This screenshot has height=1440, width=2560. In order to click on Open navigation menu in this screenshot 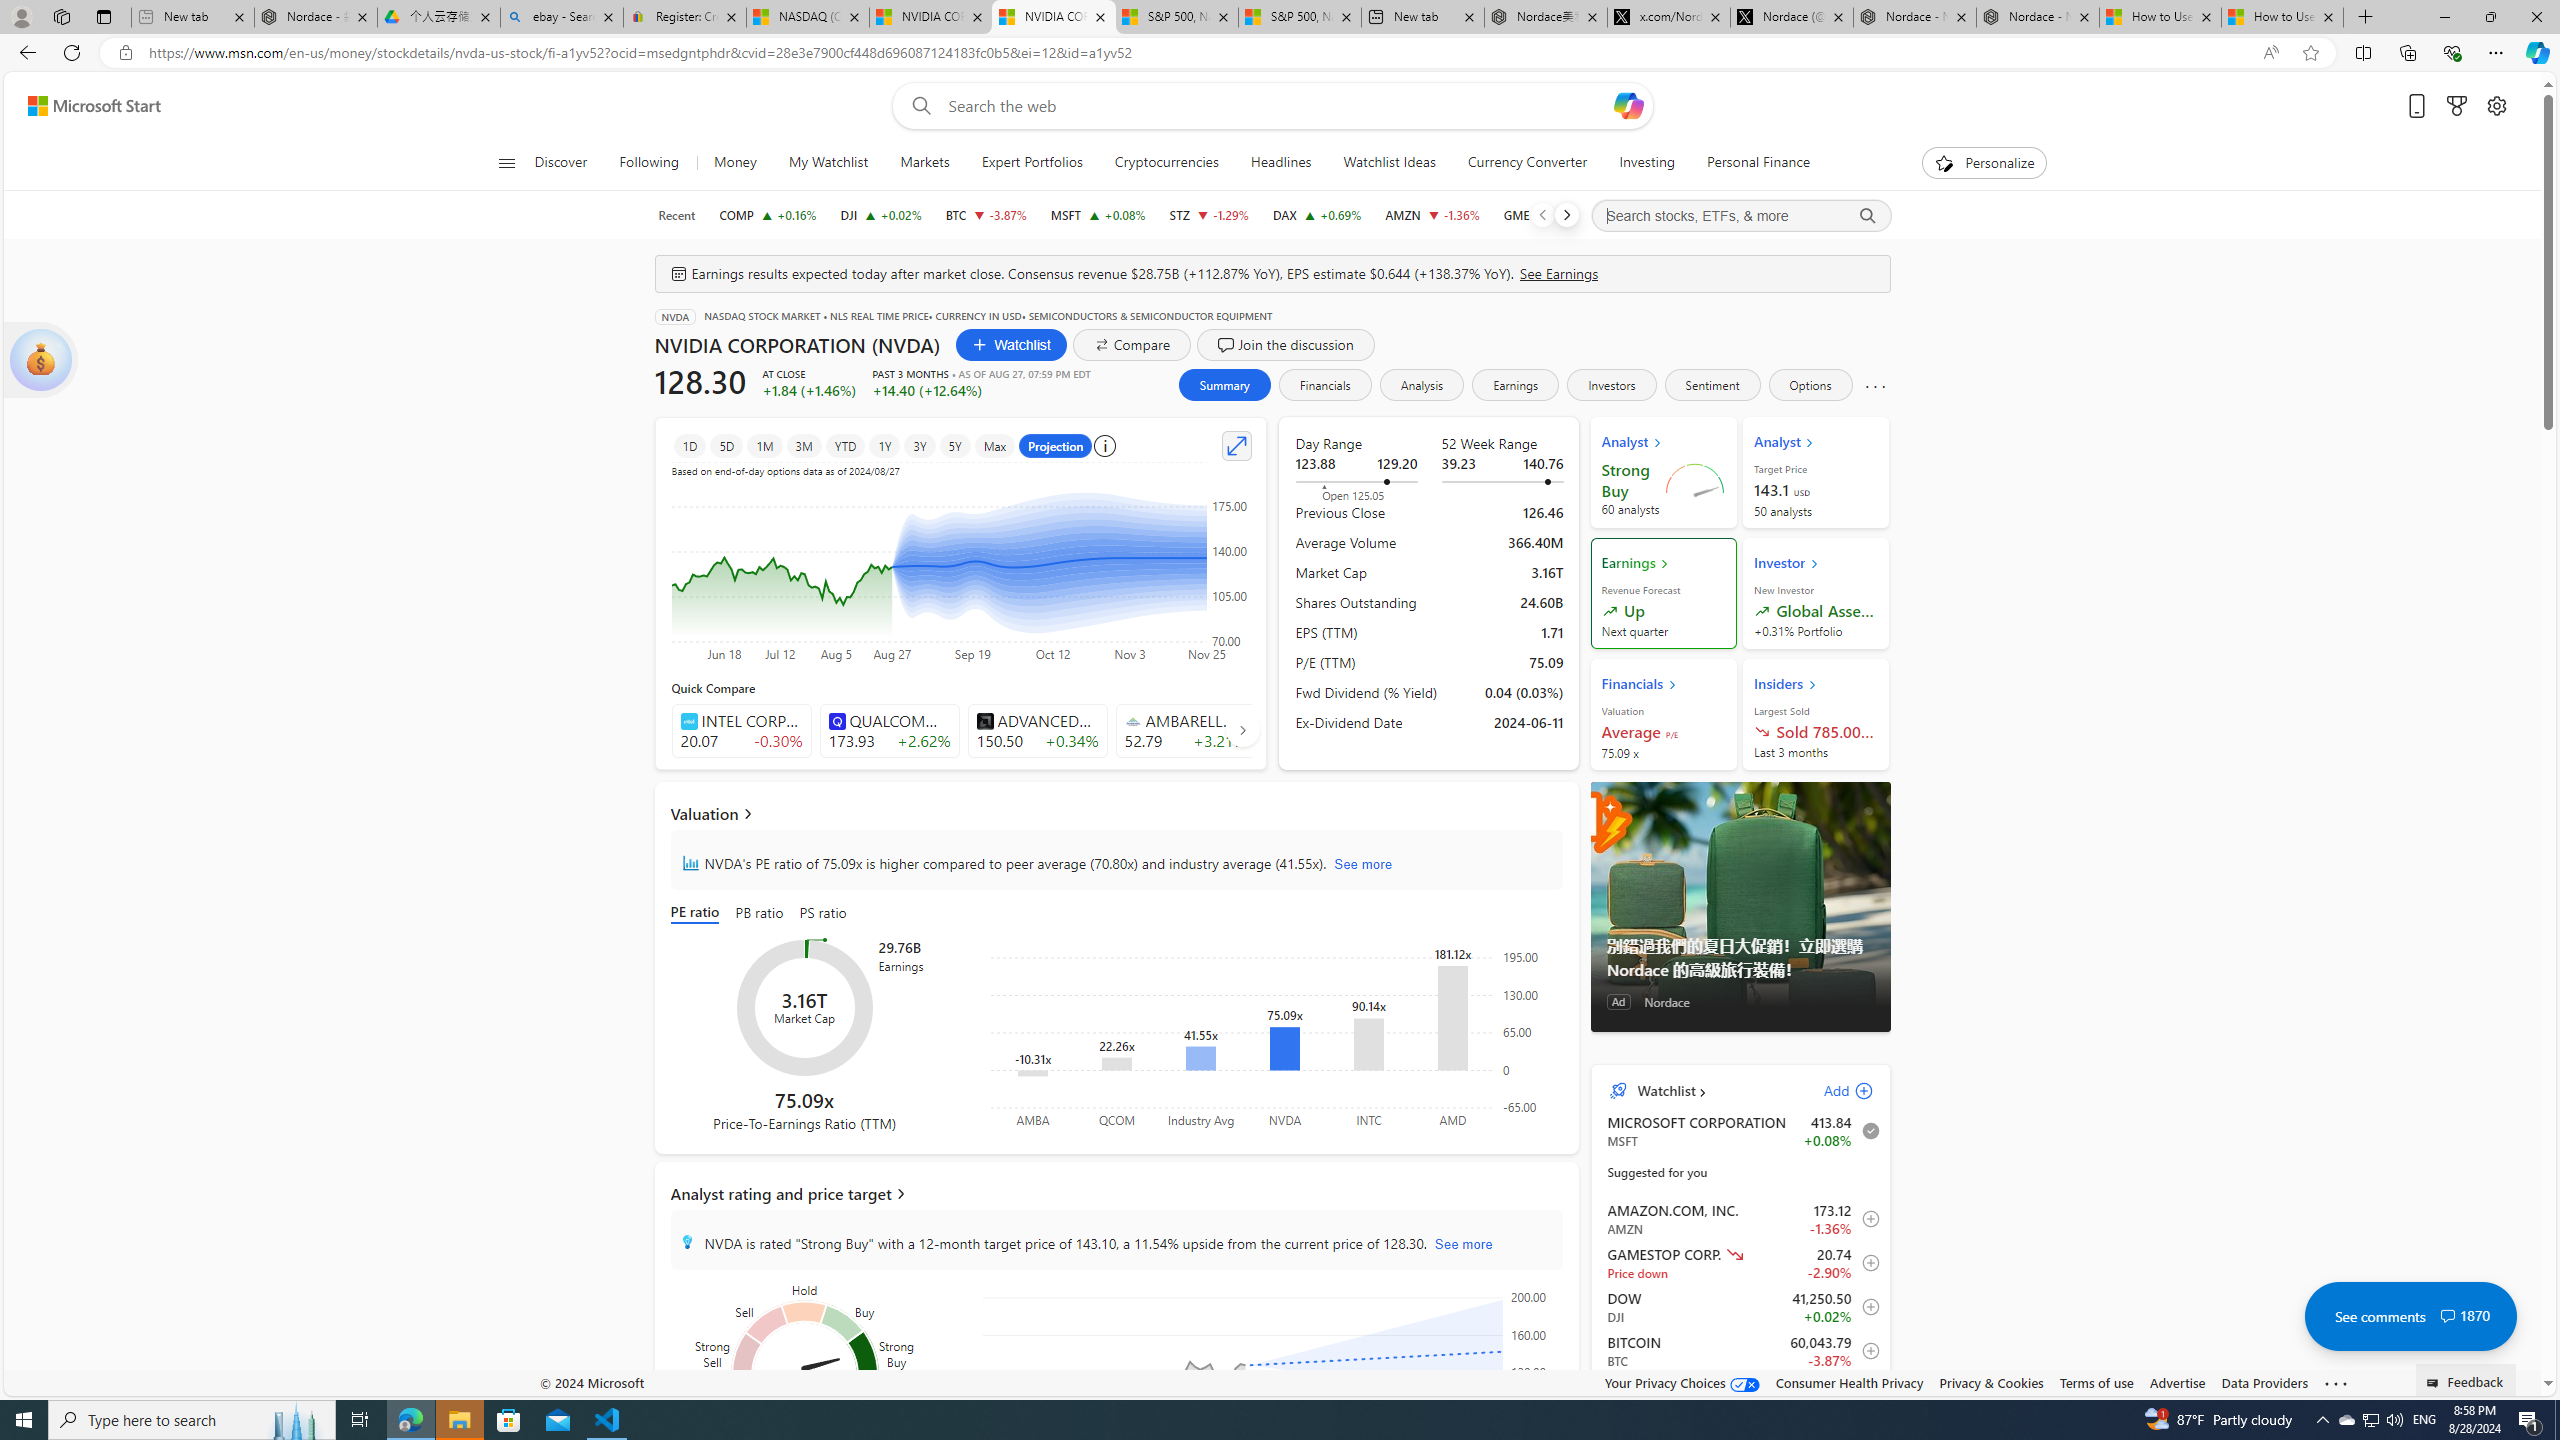, I will do `click(505, 162)`.